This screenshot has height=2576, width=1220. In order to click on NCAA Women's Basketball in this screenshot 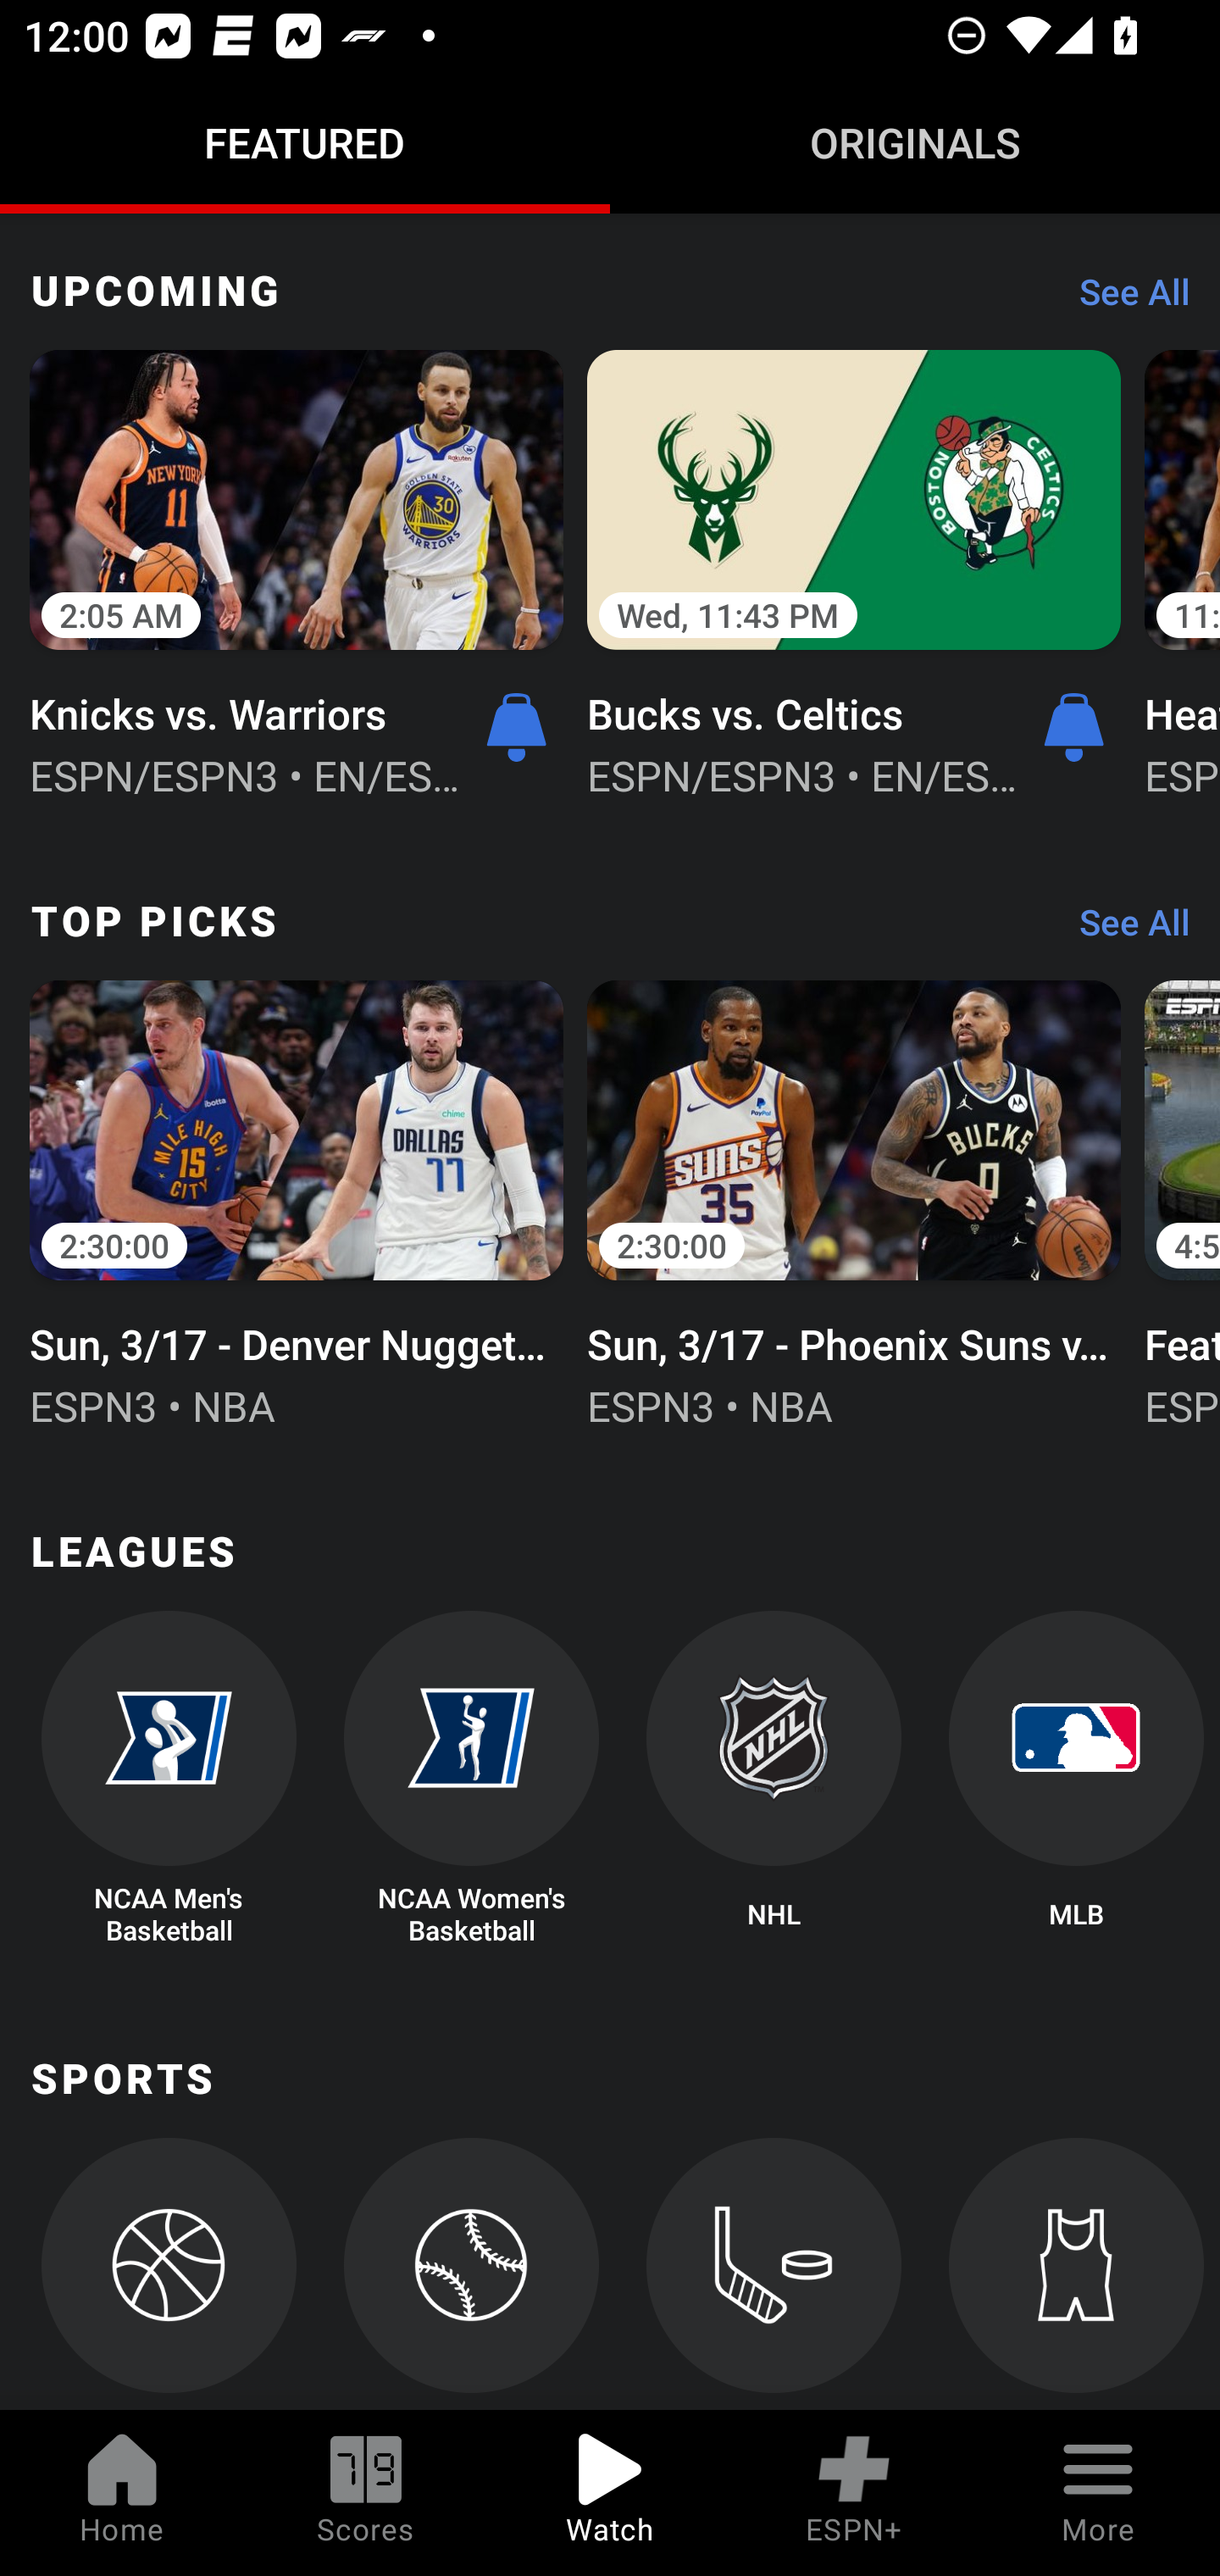, I will do `click(471, 1779)`.